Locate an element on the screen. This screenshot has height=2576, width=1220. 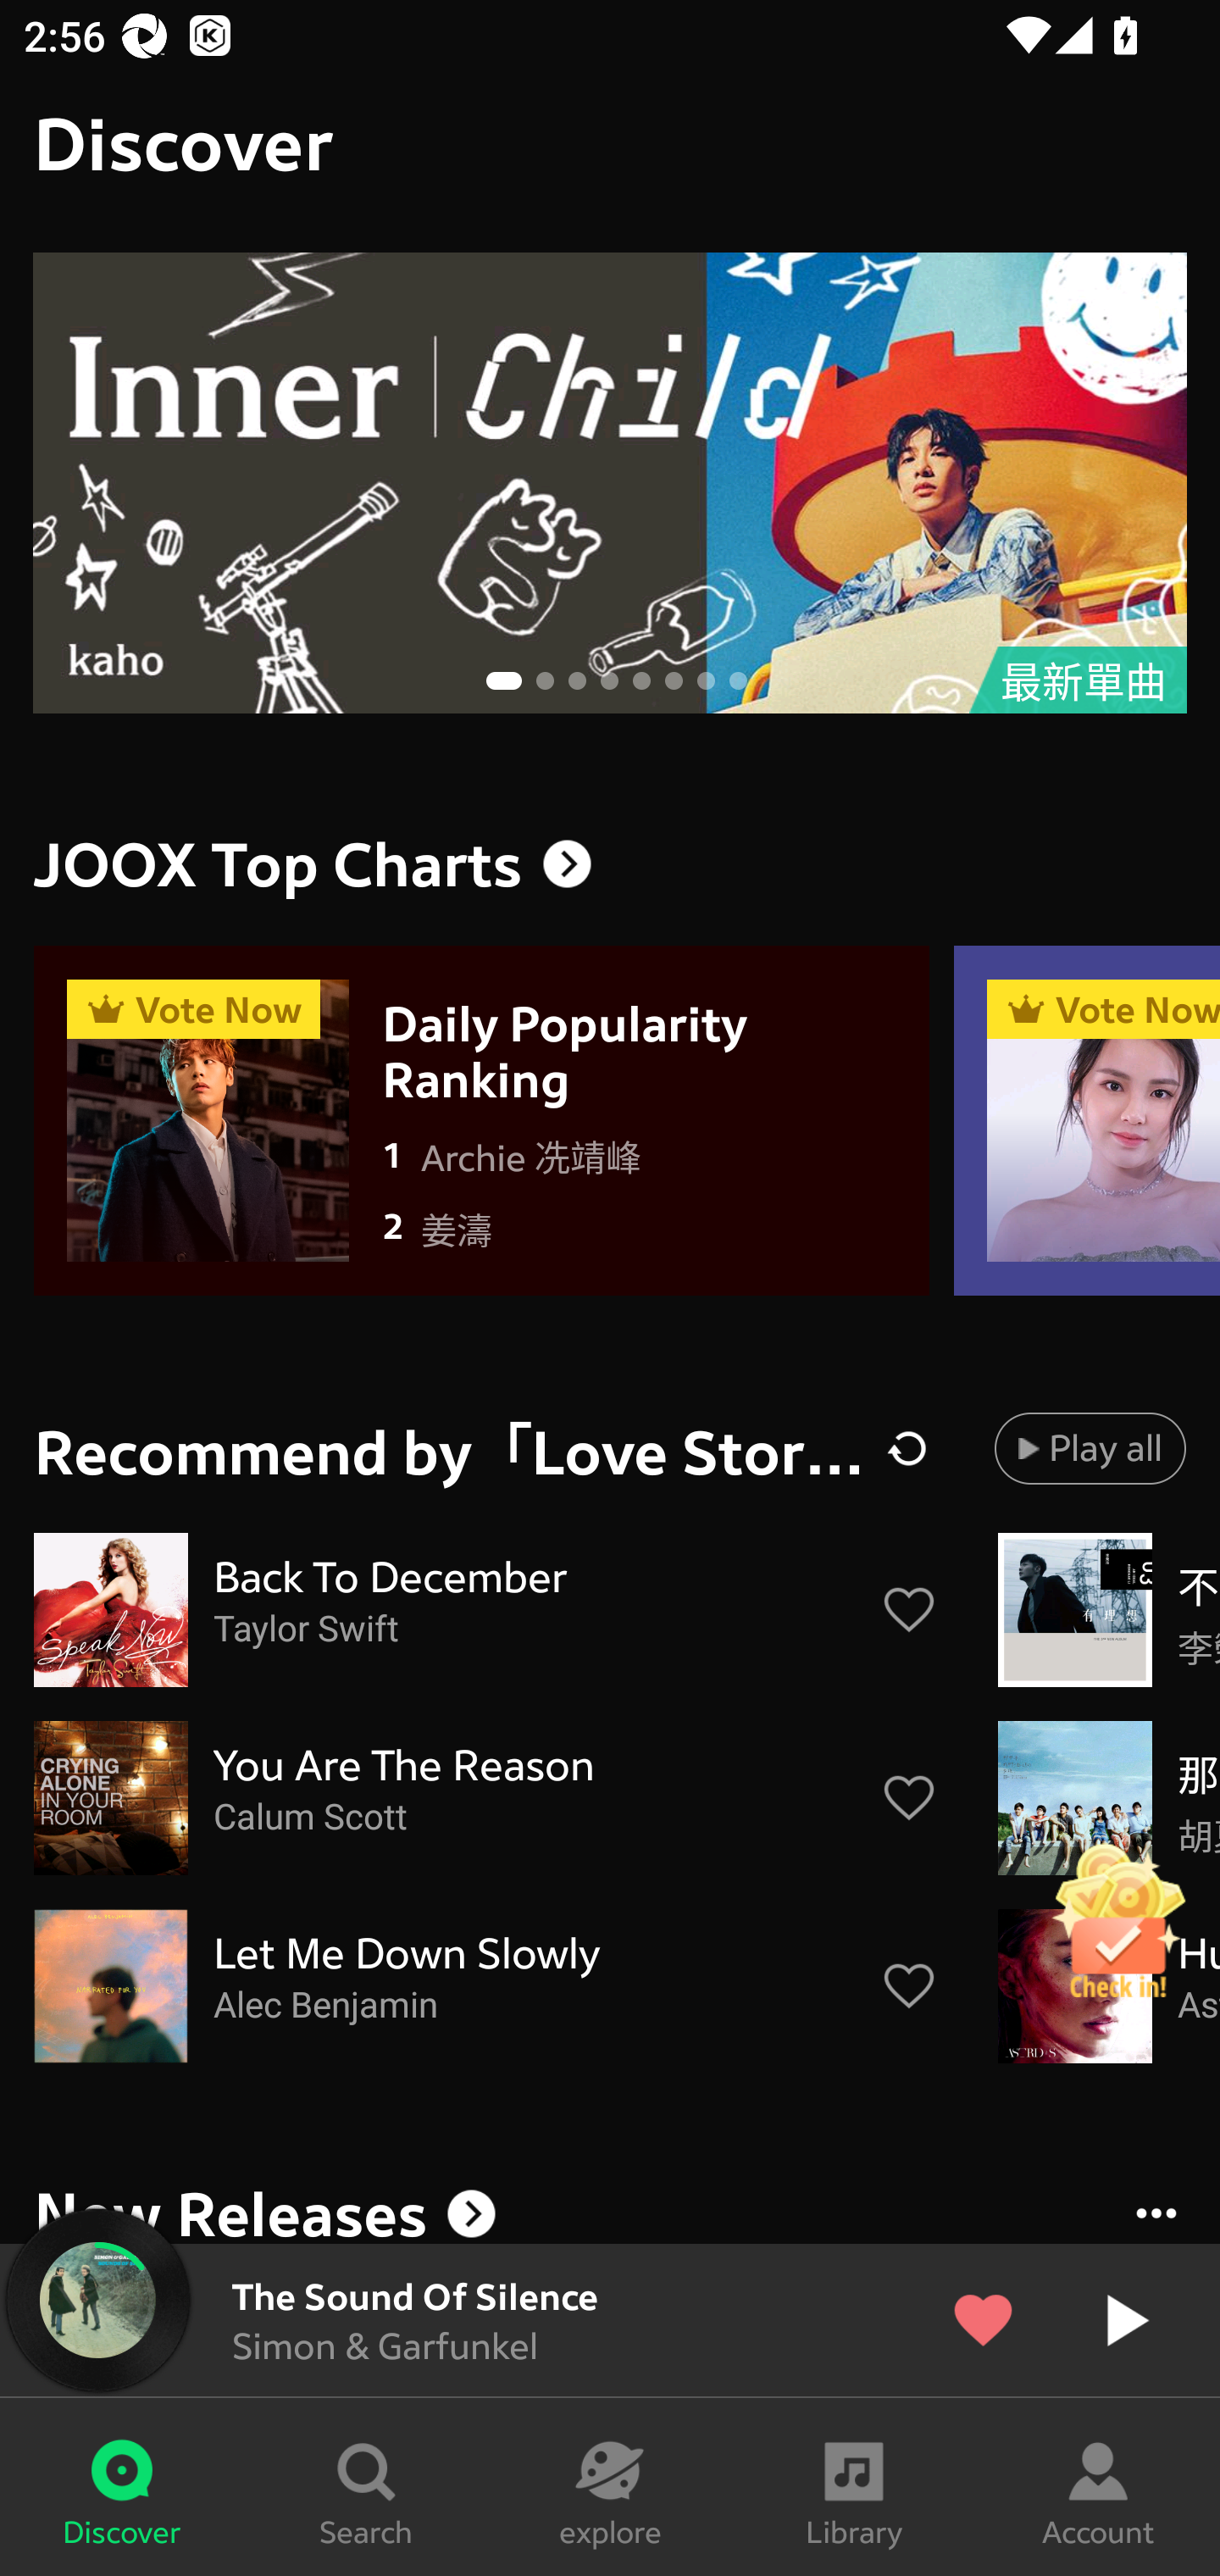
Back To December Taylor Swift is located at coordinates (486, 1610).